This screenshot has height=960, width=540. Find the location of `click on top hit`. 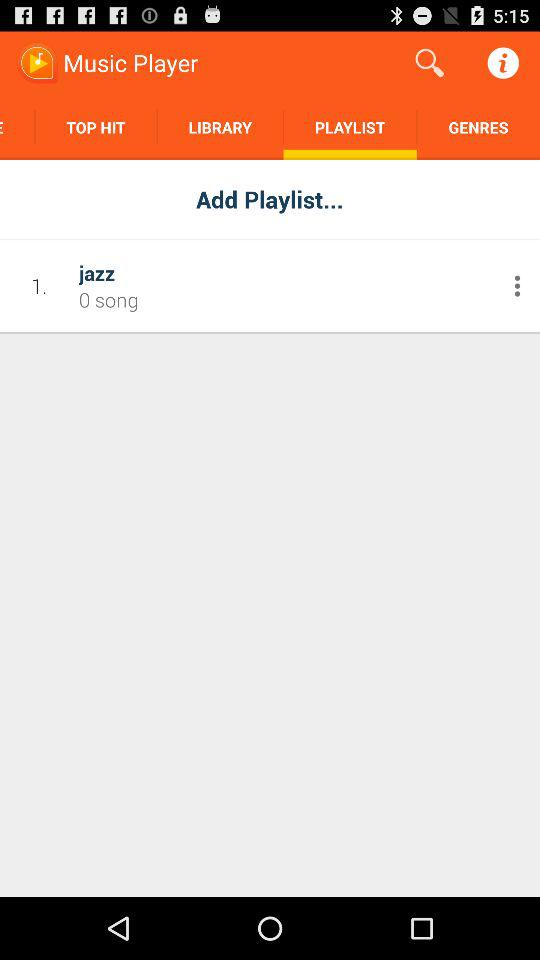

click on top hit is located at coordinates (96, 128).